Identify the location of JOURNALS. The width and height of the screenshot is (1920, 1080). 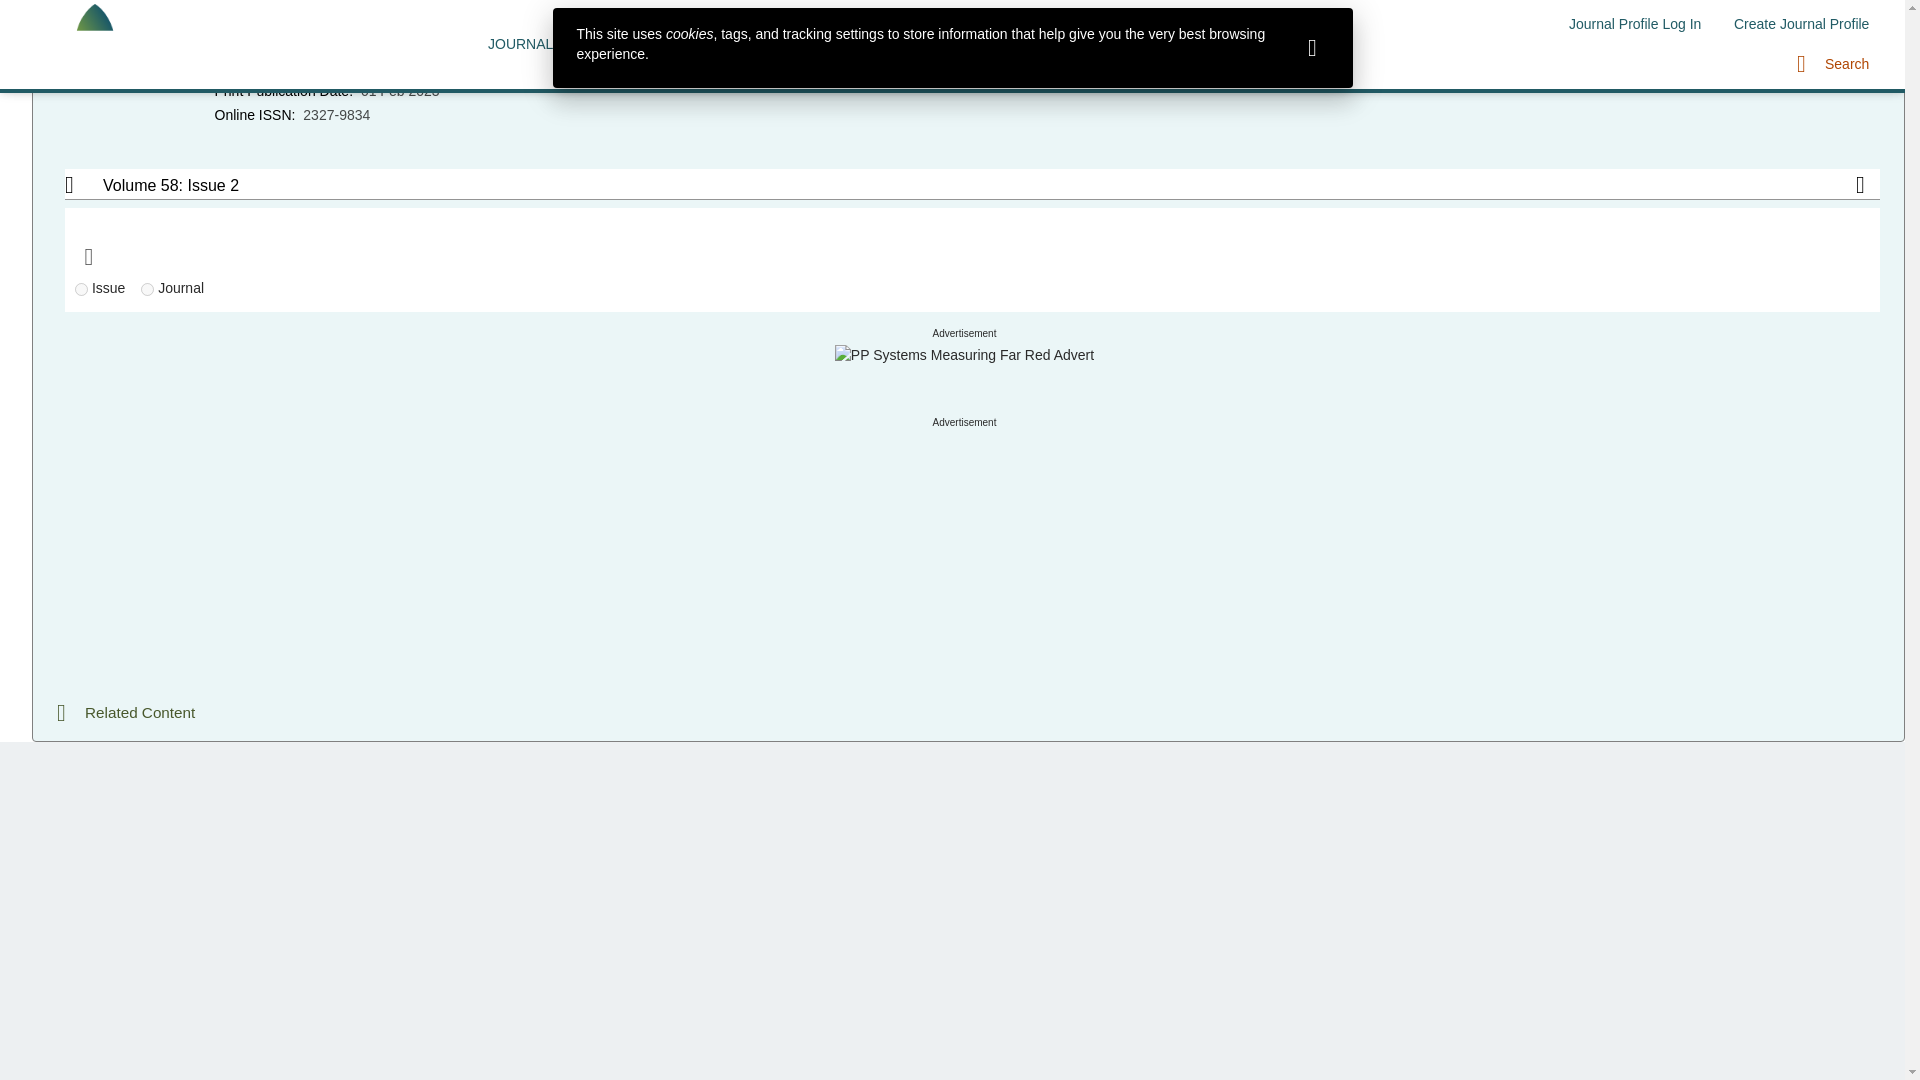
(526, 43).